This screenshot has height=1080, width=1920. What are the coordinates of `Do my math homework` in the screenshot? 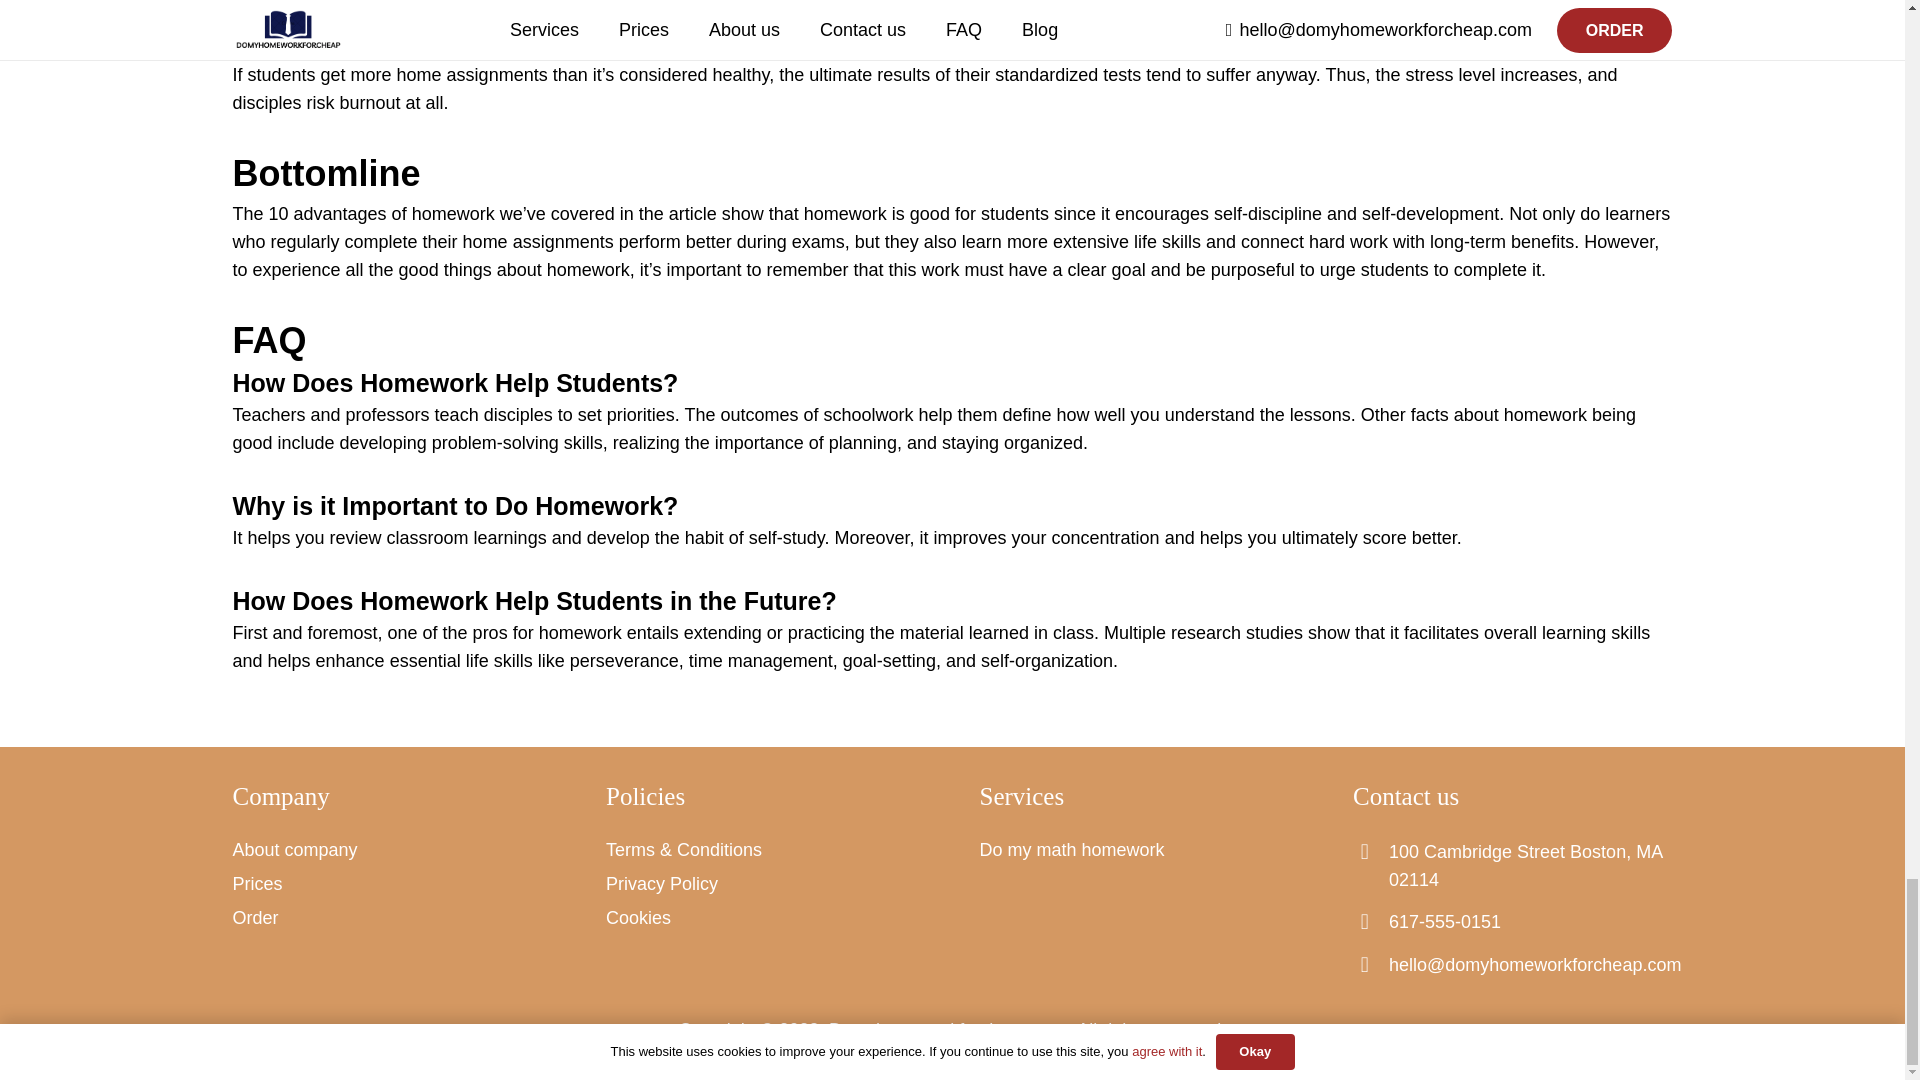 It's located at (1072, 850).